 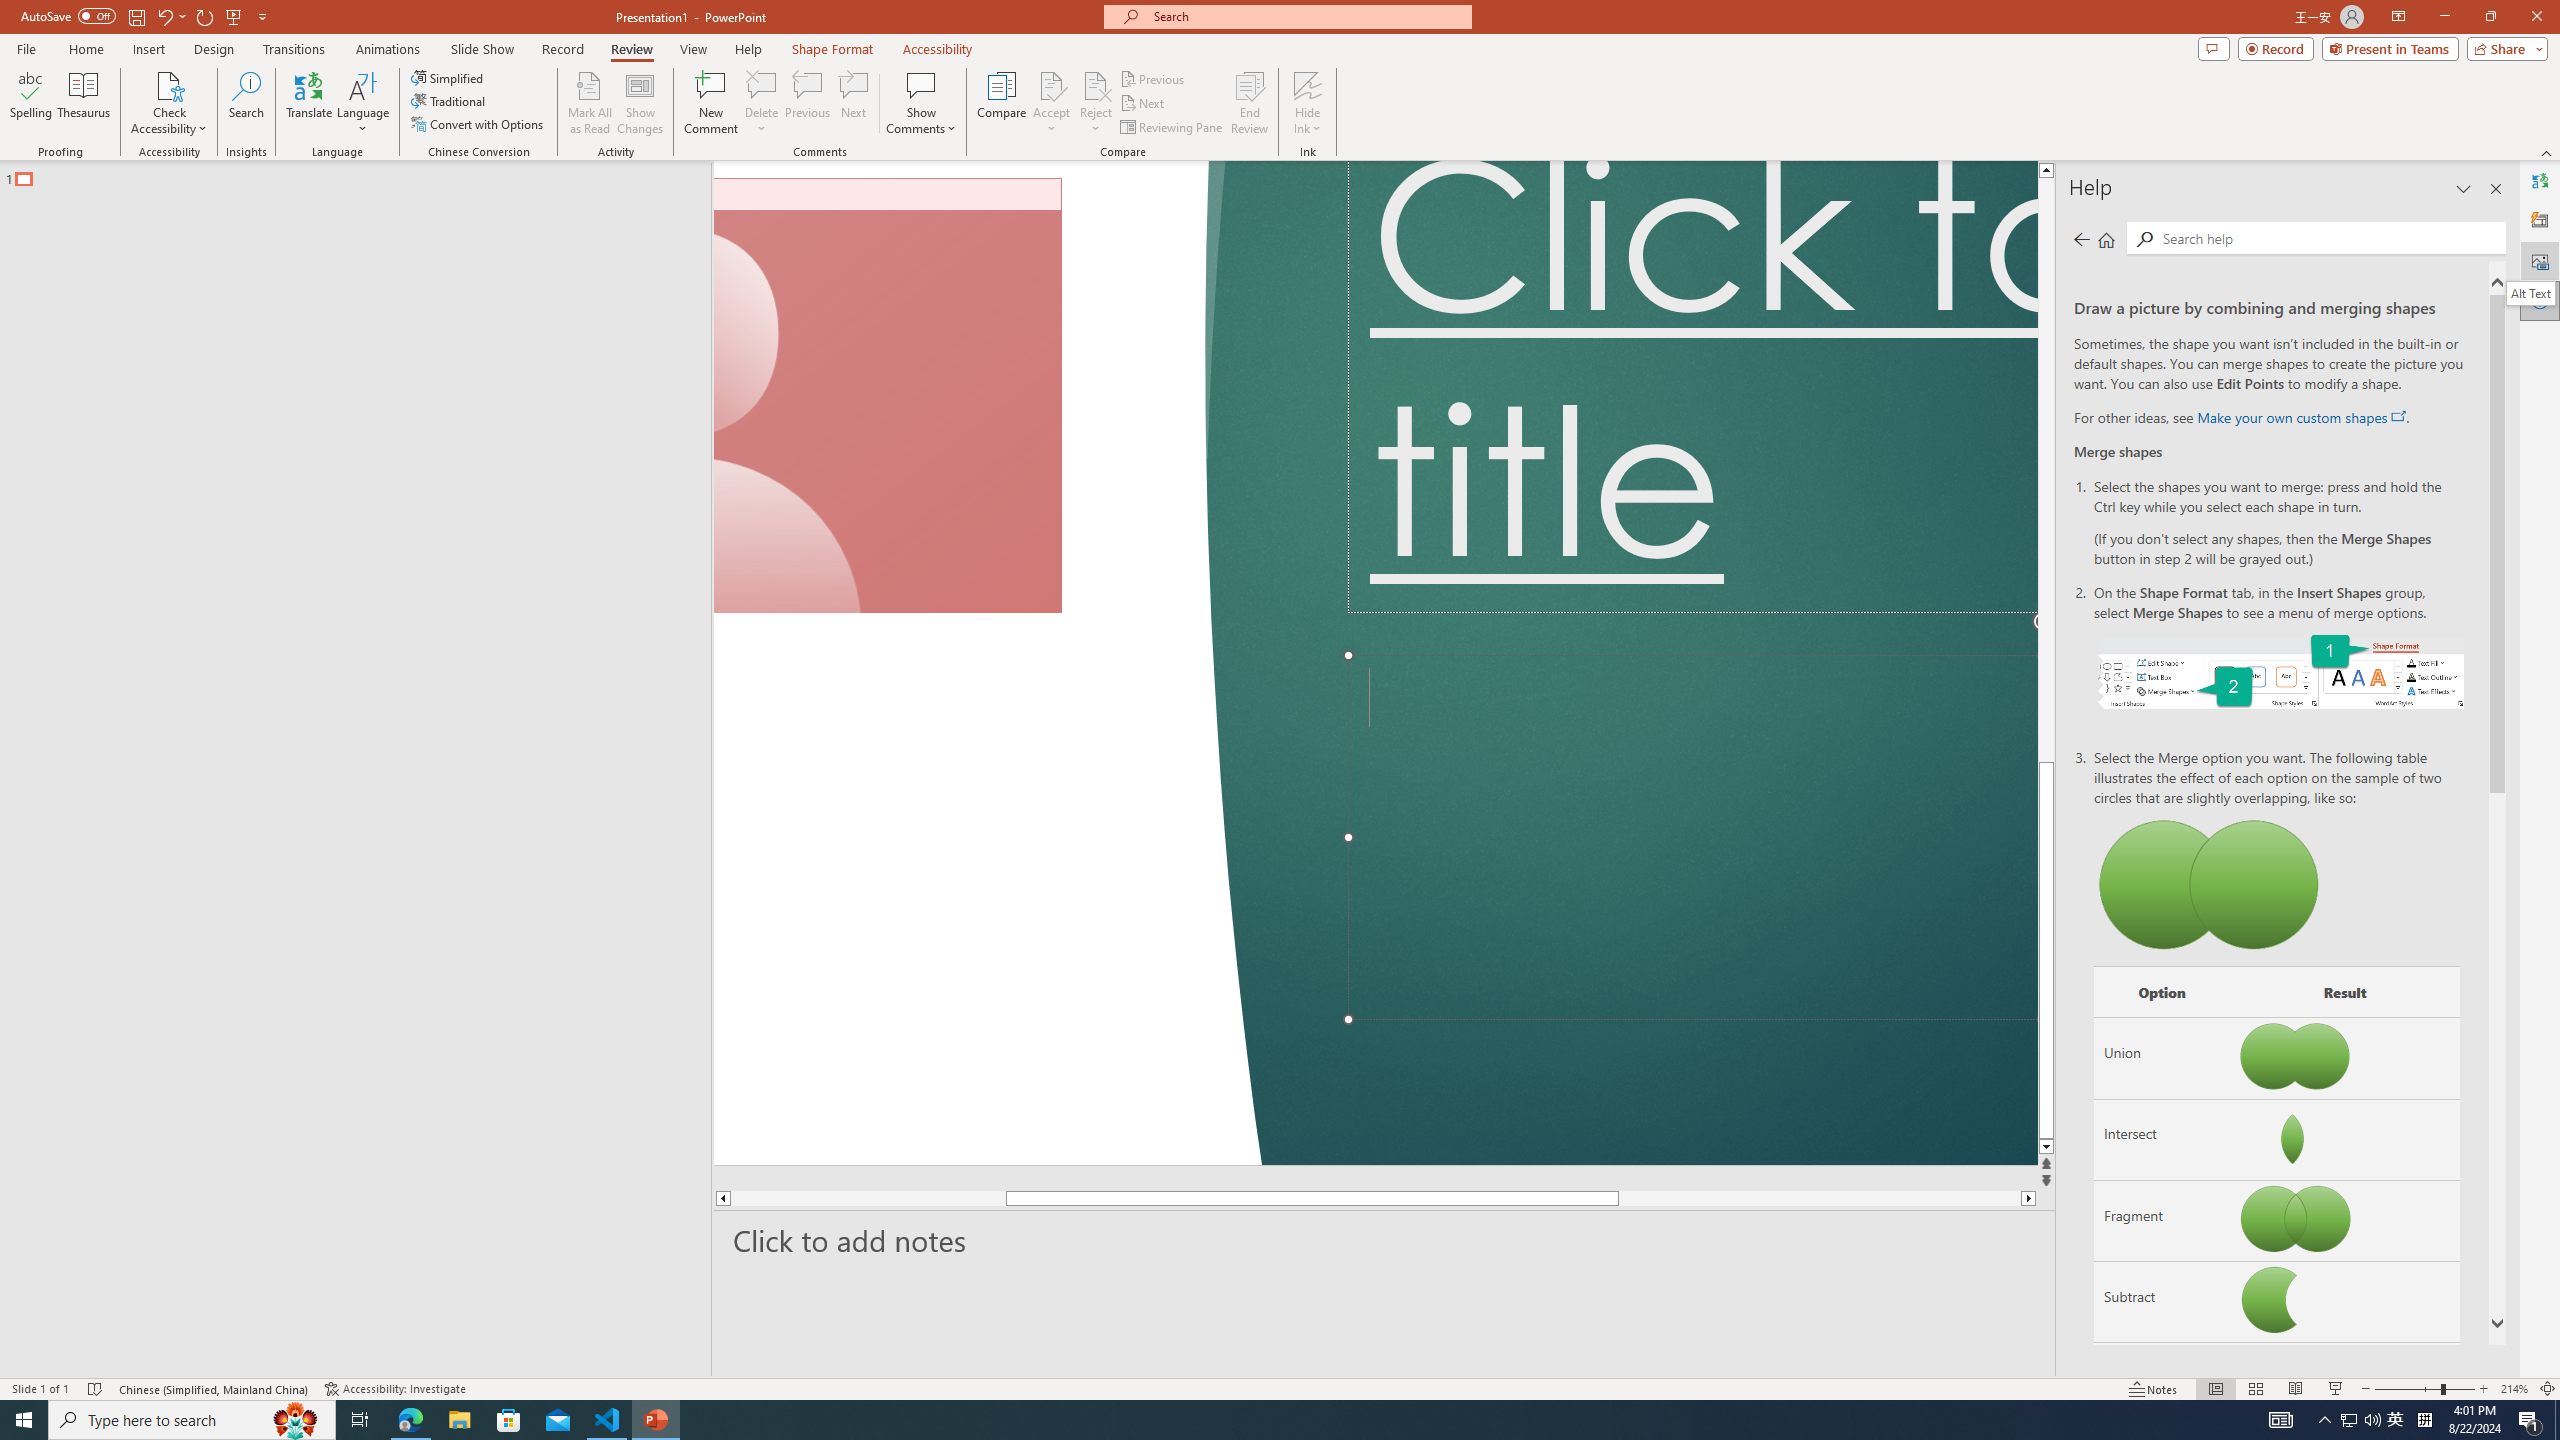 What do you see at coordinates (2547, 152) in the screenshot?
I see `Collapse the Ribbon` at bounding box center [2547, 152].